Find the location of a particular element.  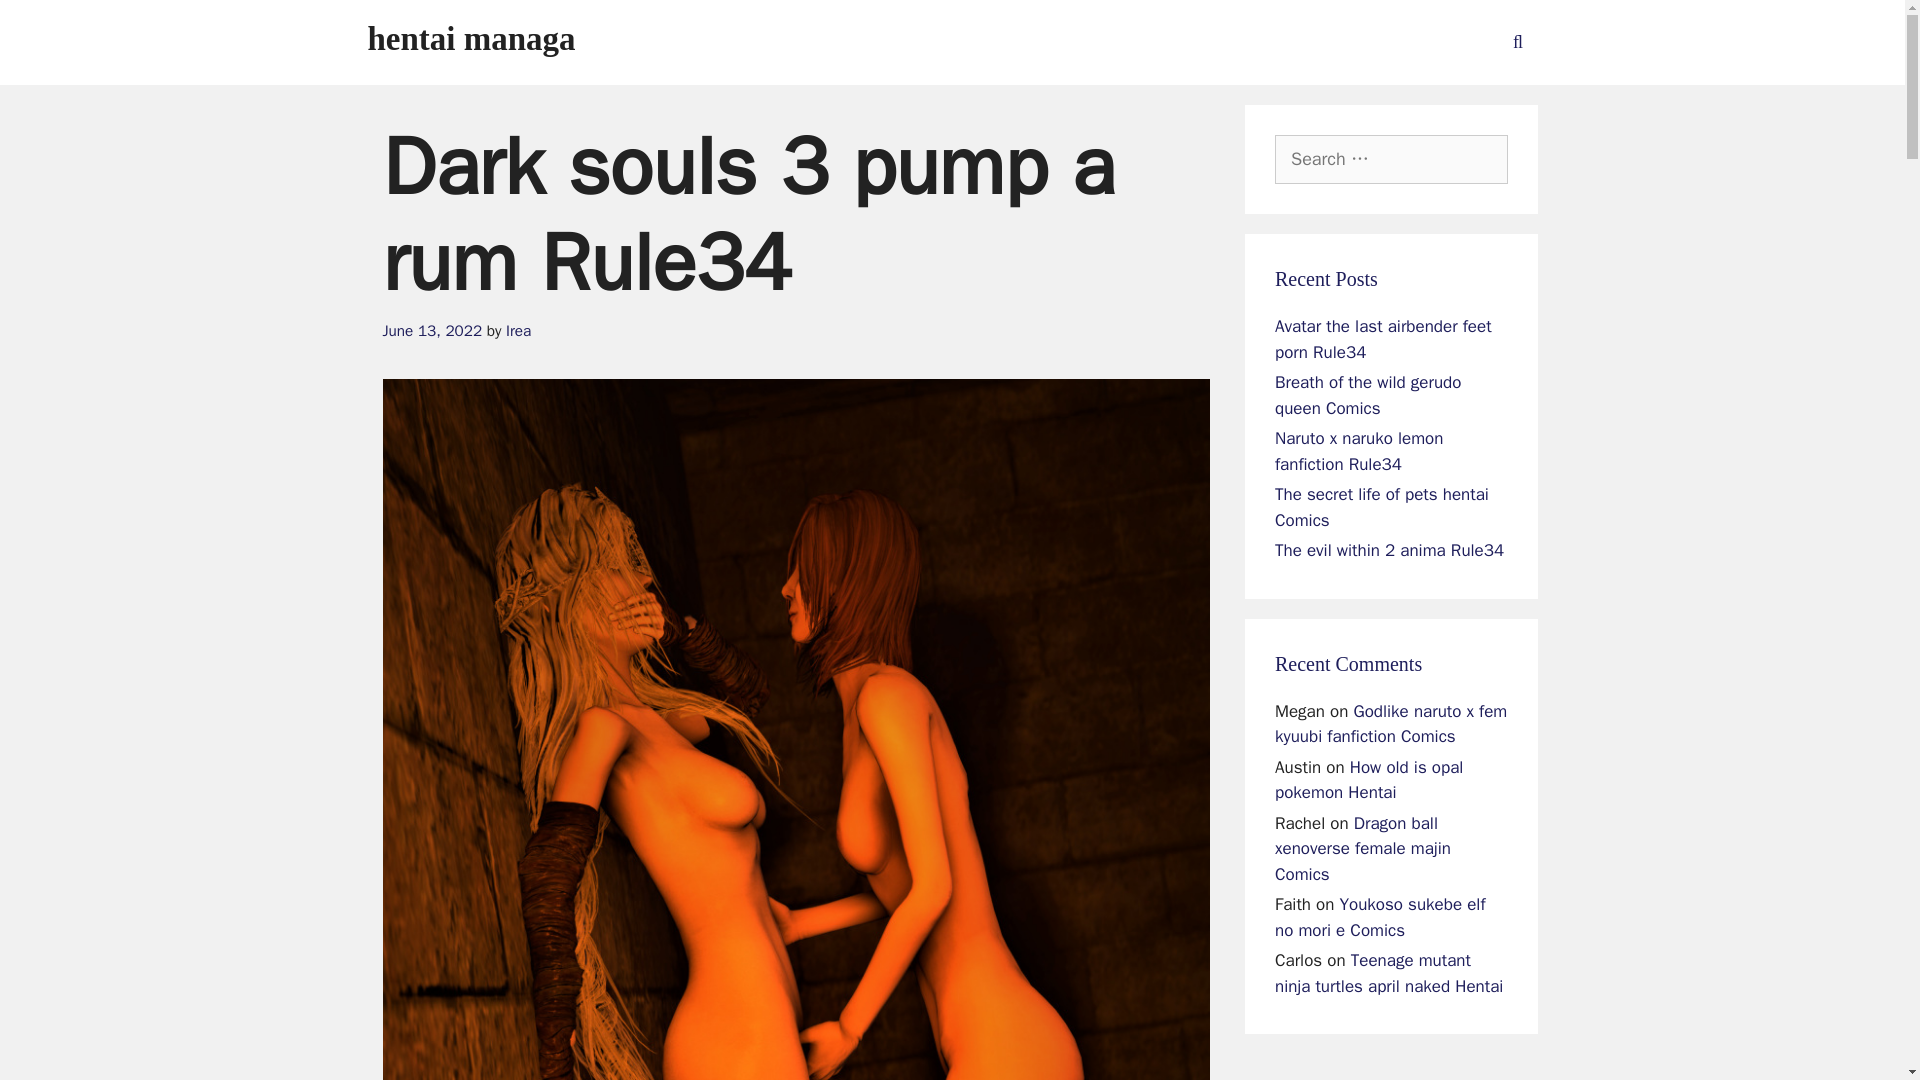

Breath of the wild gerudo queen Comics is located at coordinates (1368, 395).